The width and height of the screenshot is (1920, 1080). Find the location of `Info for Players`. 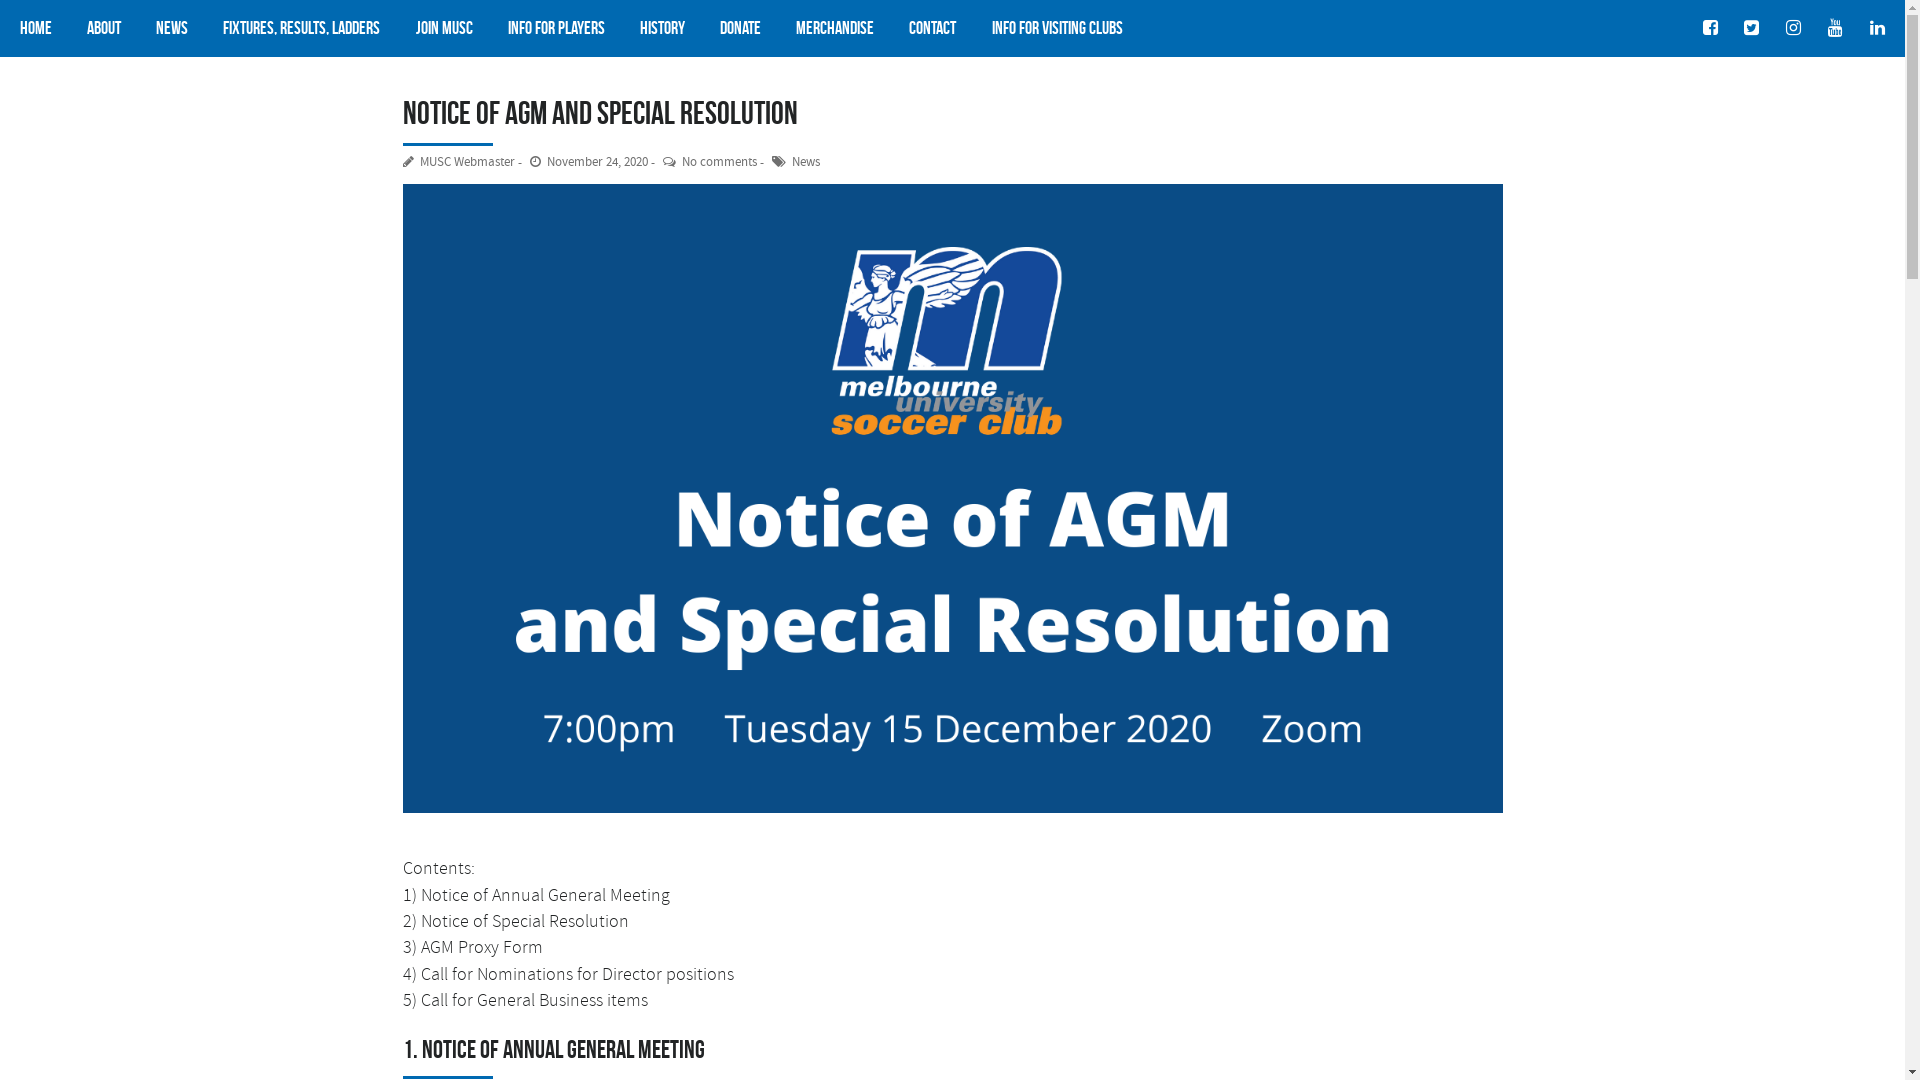

Info for Players is located at coordinates (556, 28).